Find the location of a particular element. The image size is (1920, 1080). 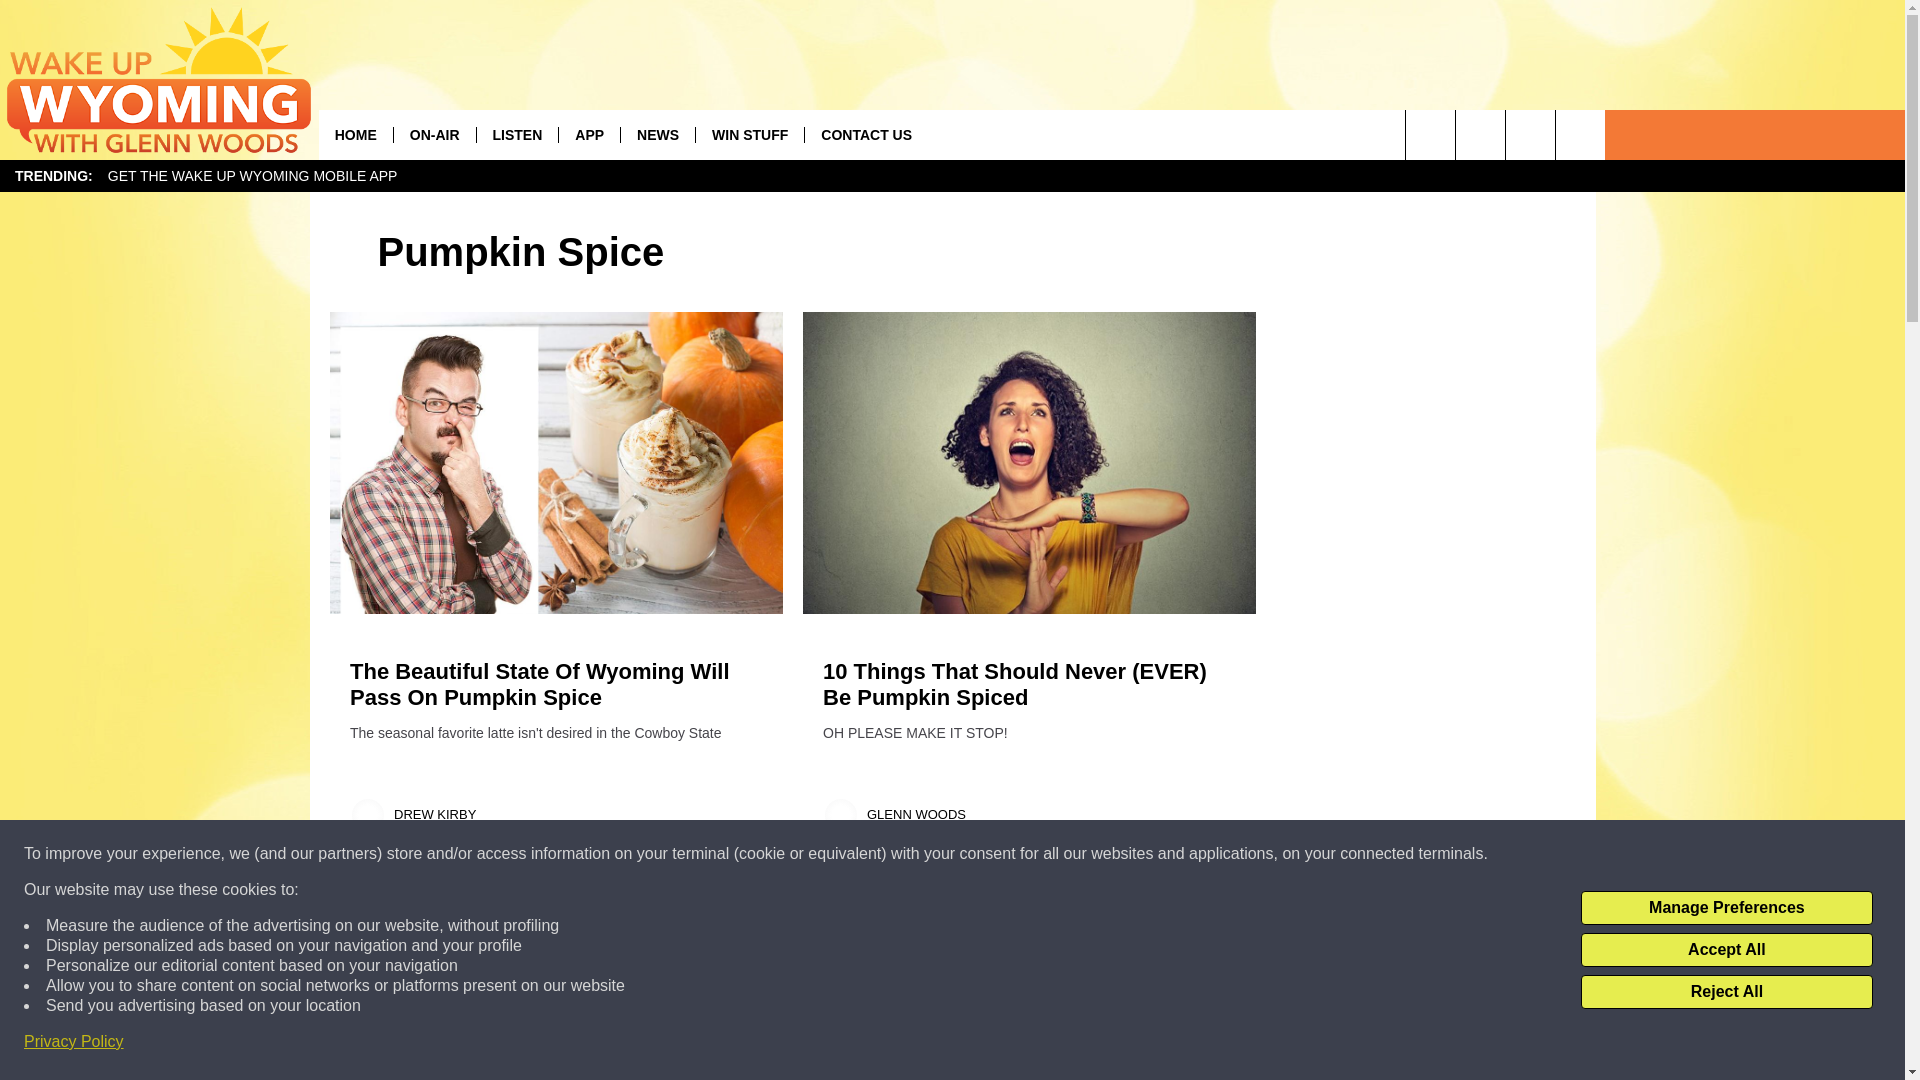

LISTEN is located at coordinates (517, 134).